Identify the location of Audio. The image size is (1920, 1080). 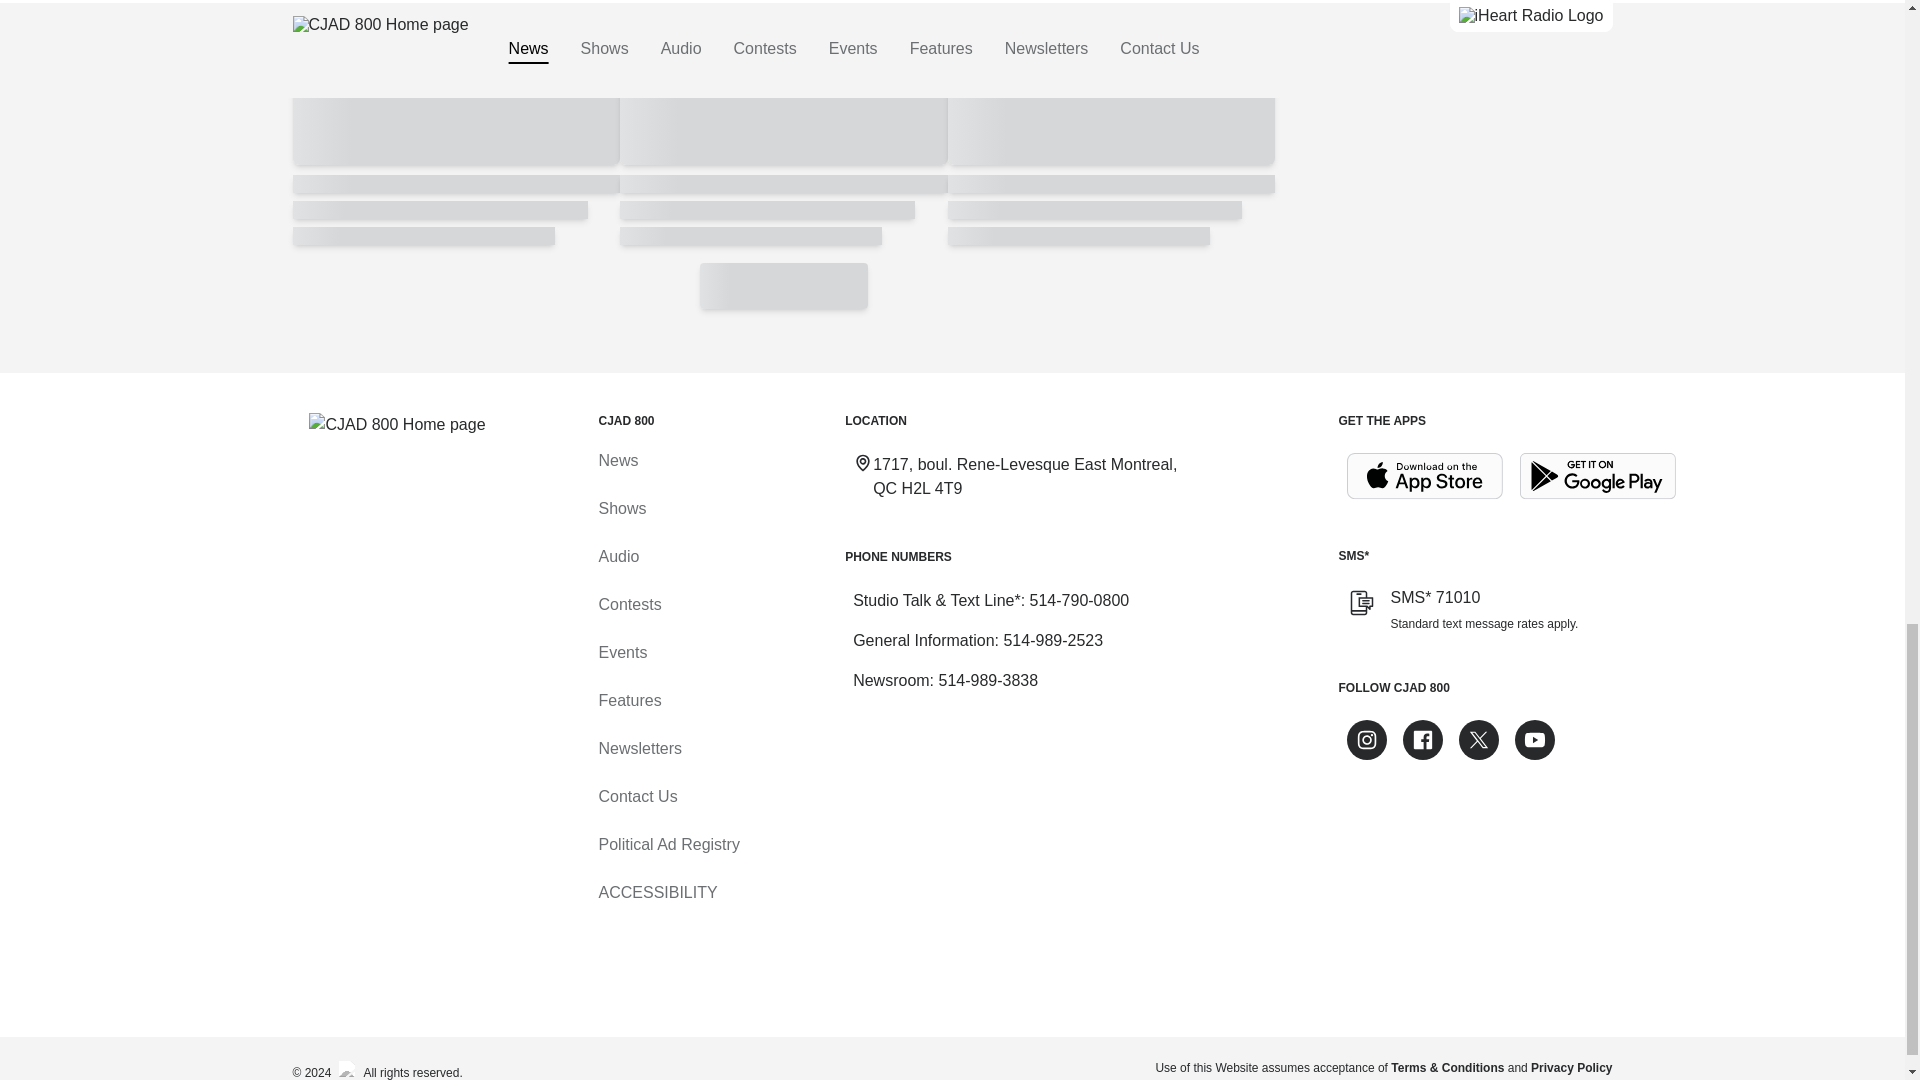
(618, 556).